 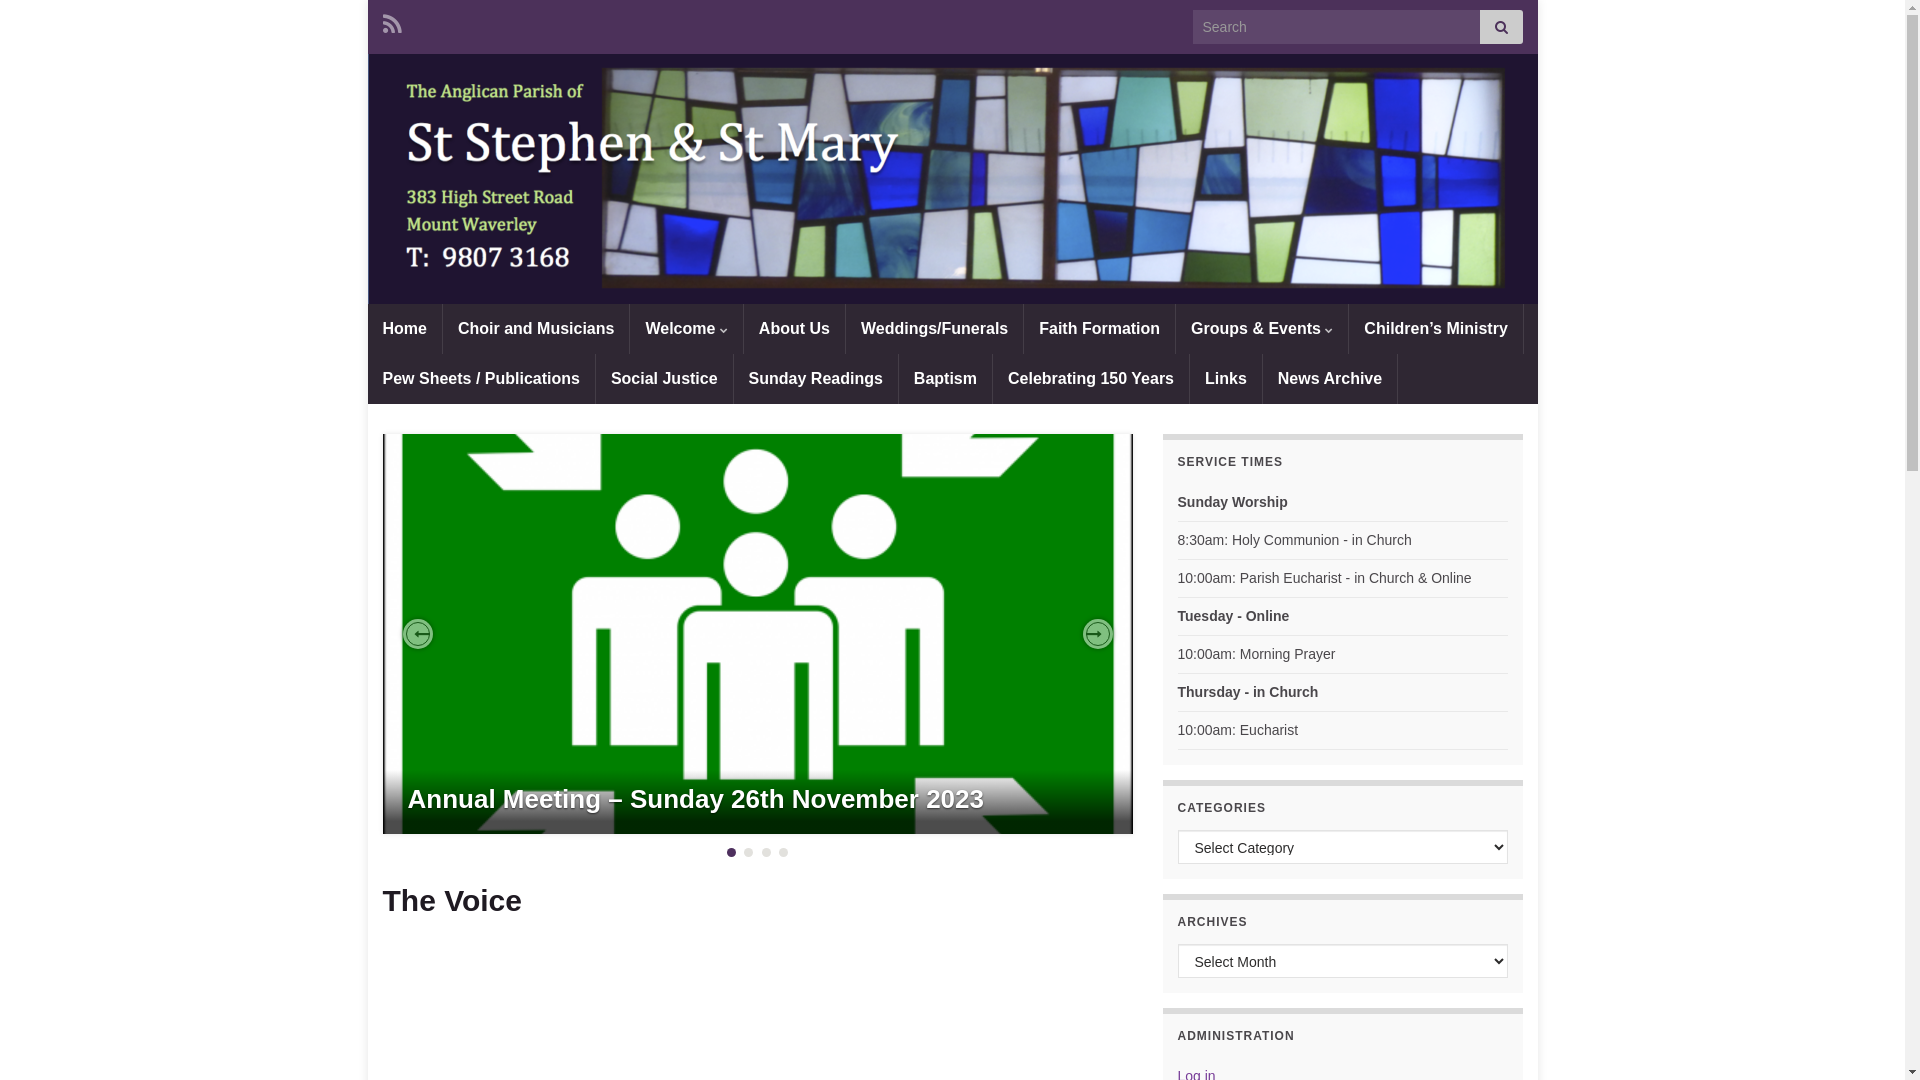 What do you see at coordinates (1262, 329) in the screenshot?
I see `Groups & Events` at bounding box center [1262, 329].